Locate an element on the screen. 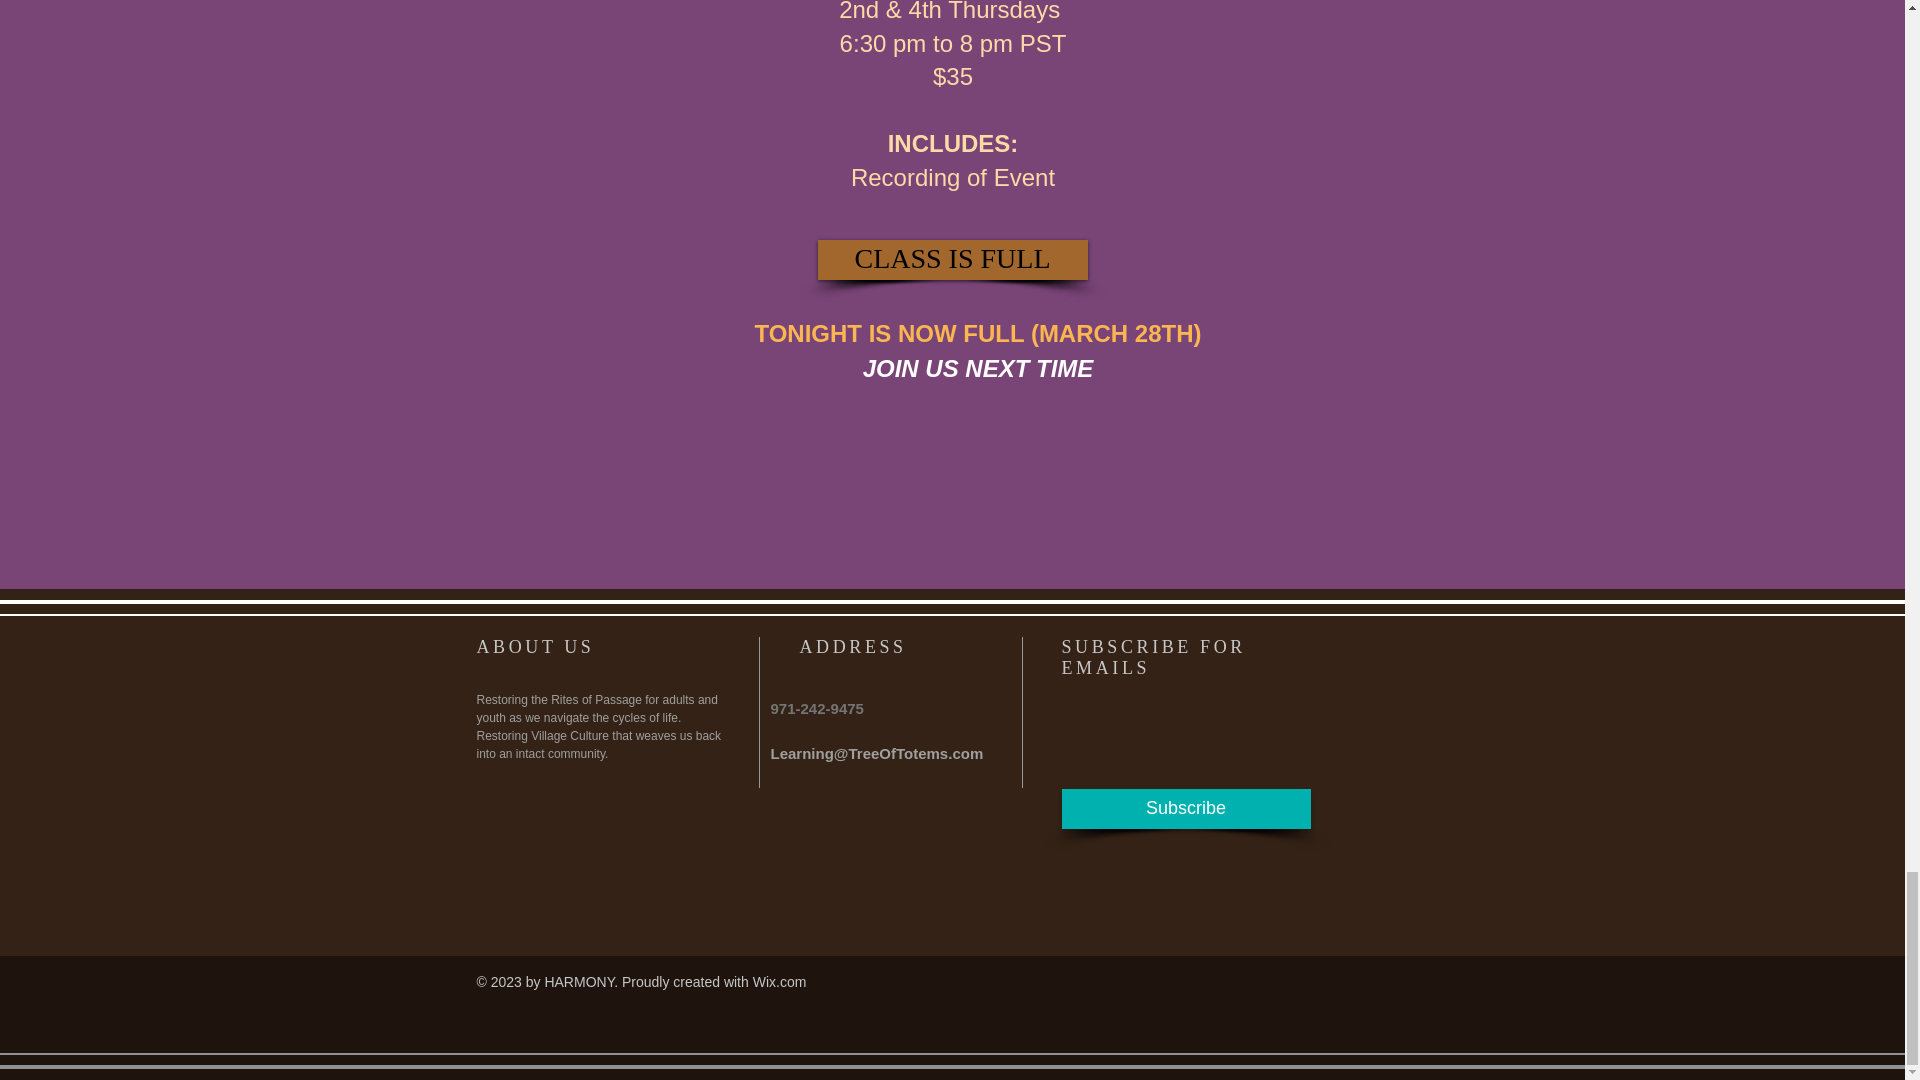 Image resolution: width=1920 pixels, height=1080 pixels. Wix.com is located at coordinates (779, 982).